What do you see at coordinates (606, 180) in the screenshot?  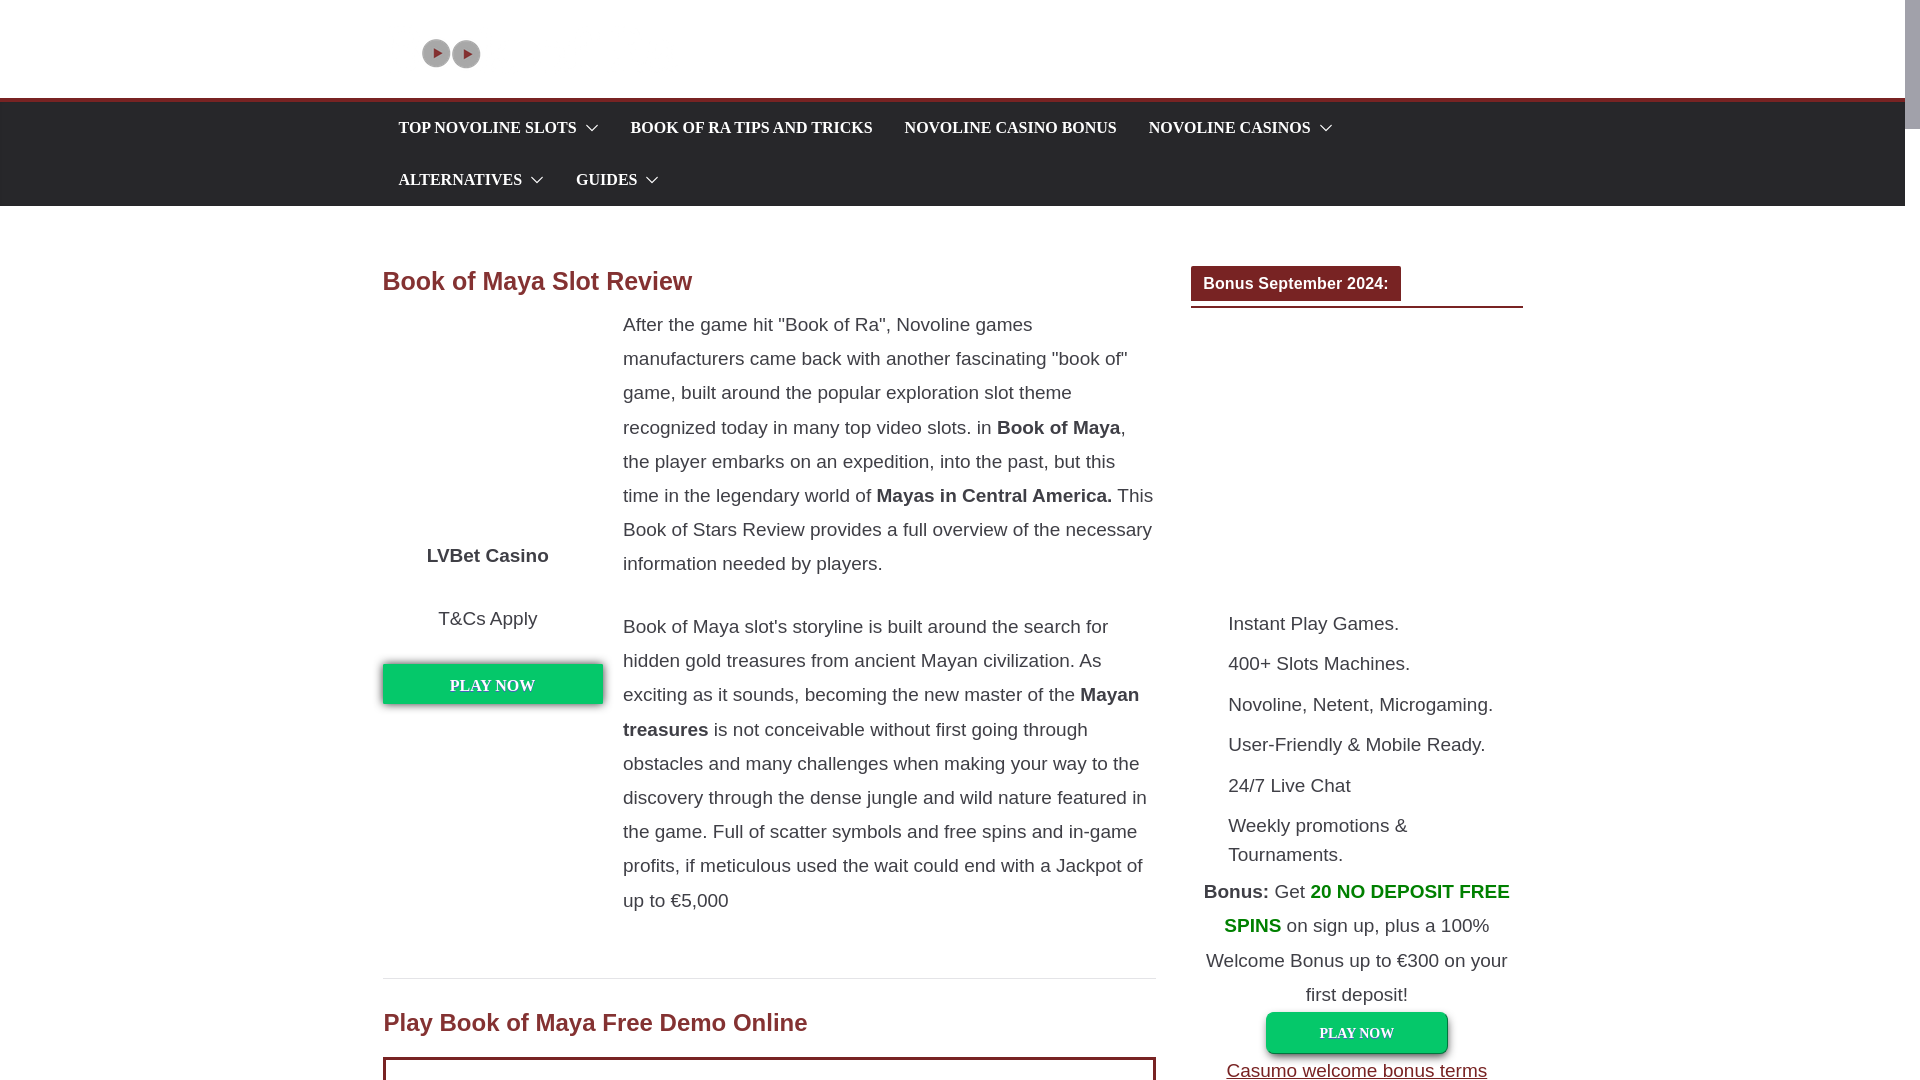 I see `GUIDES` at bounding box center [606, 180].